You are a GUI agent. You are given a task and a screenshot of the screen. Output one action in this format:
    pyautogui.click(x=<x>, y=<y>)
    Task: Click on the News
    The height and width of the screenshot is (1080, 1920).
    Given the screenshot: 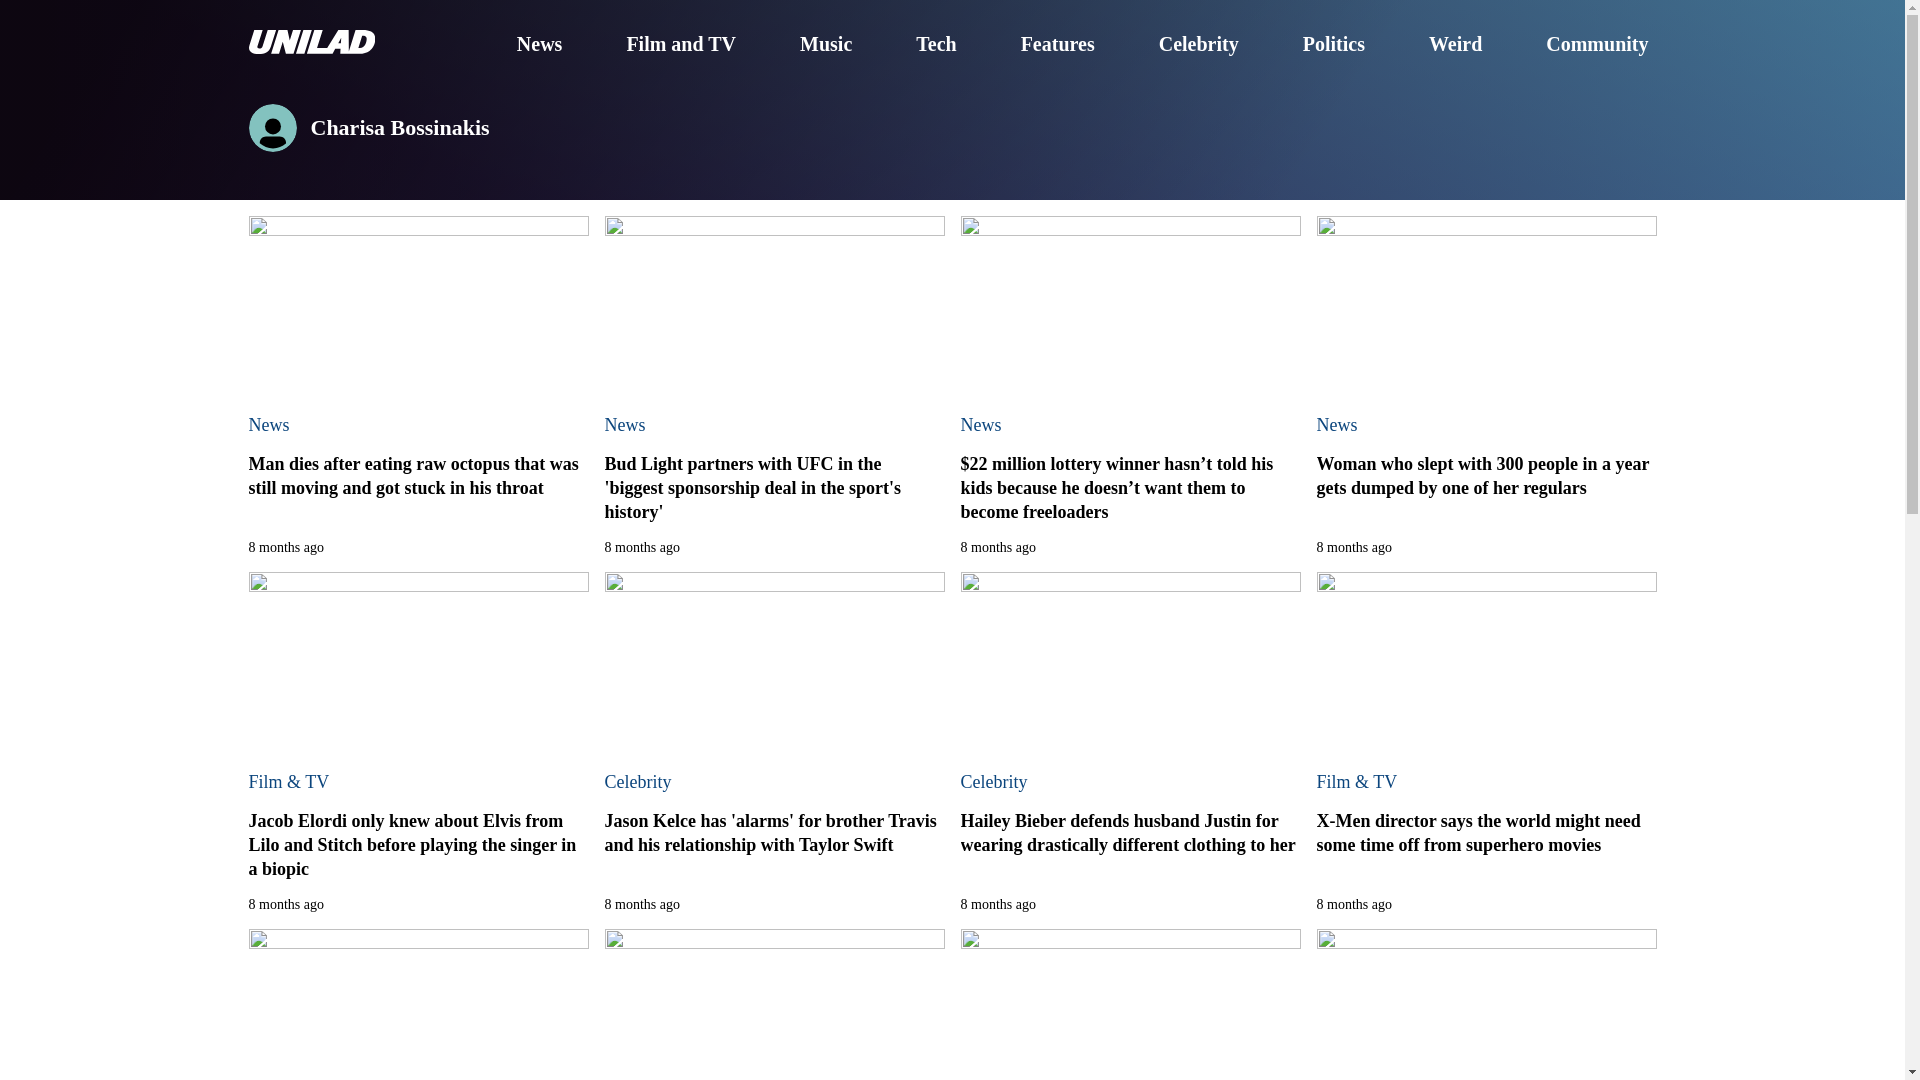 What is the action you would take?
    pyautogui.click(x=539, y=45)
    